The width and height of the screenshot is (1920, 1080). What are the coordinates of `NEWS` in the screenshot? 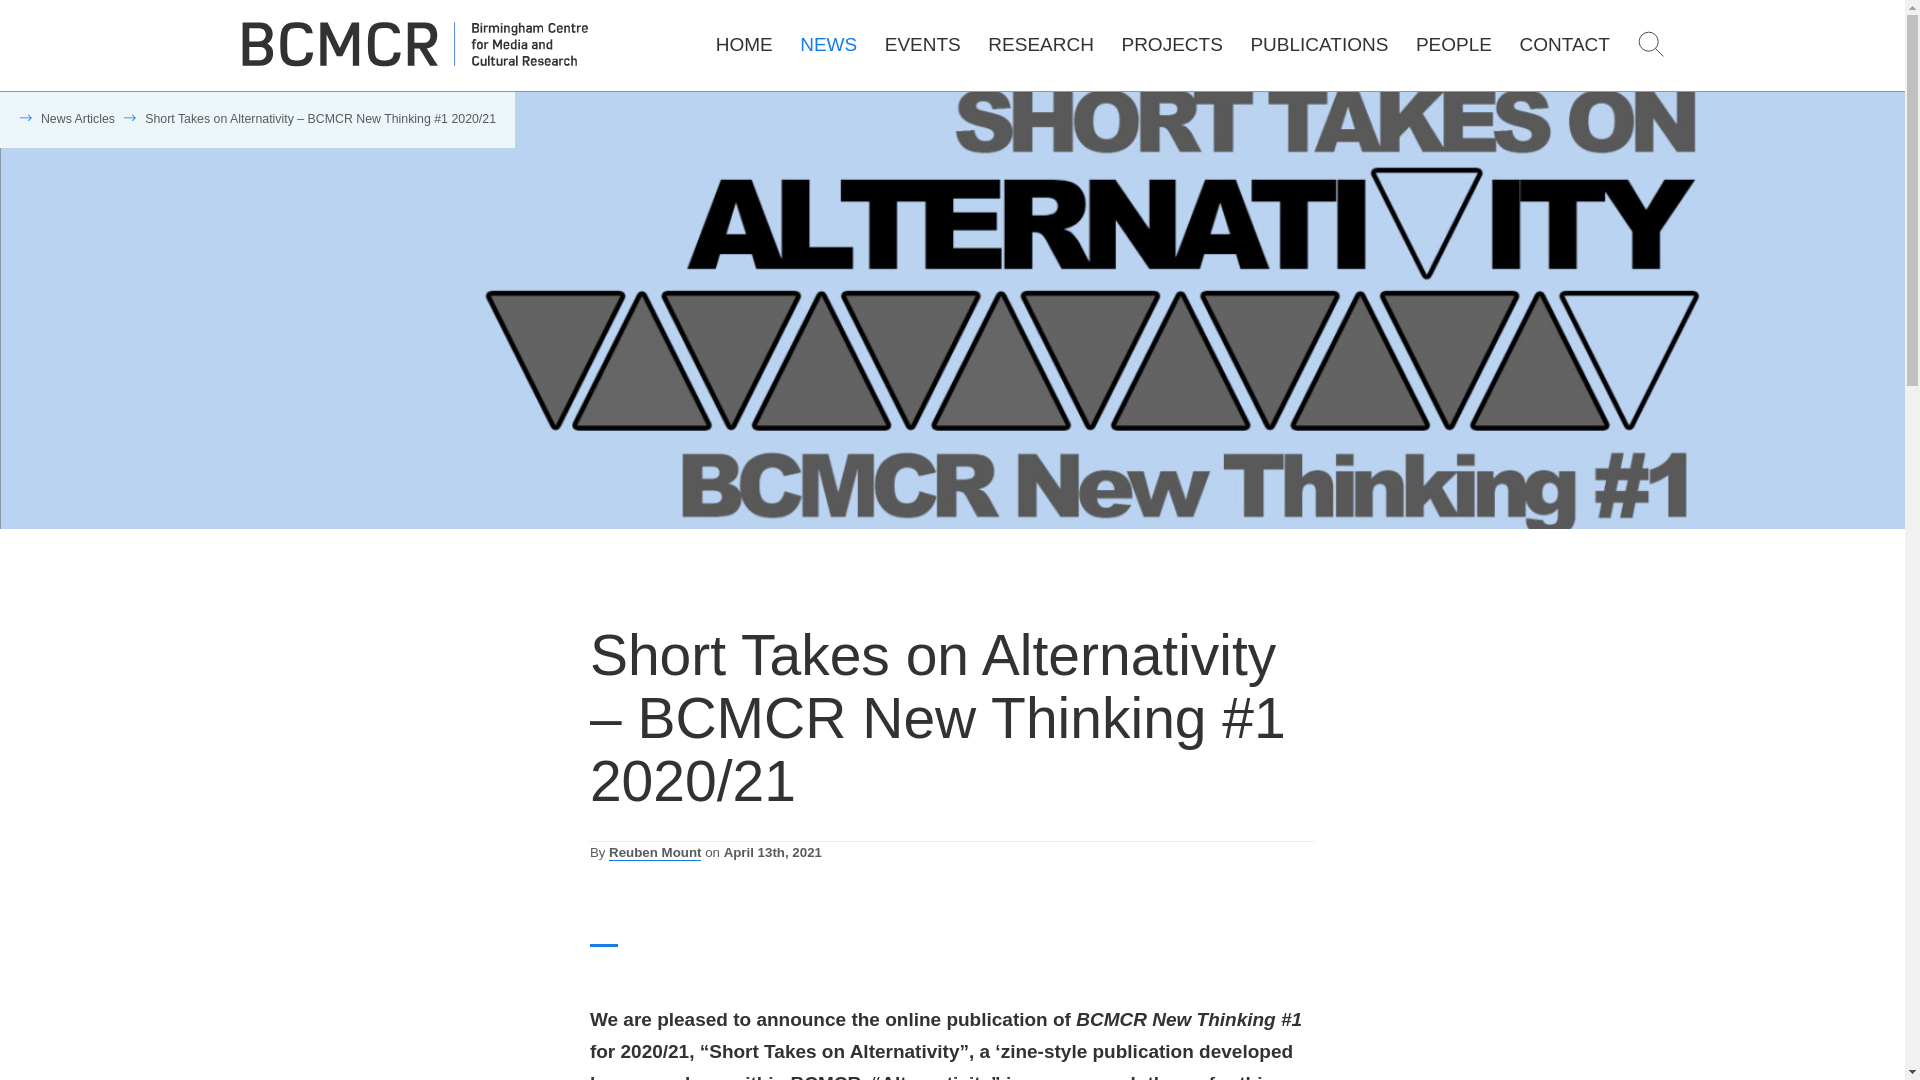 It's located at (828, 44).